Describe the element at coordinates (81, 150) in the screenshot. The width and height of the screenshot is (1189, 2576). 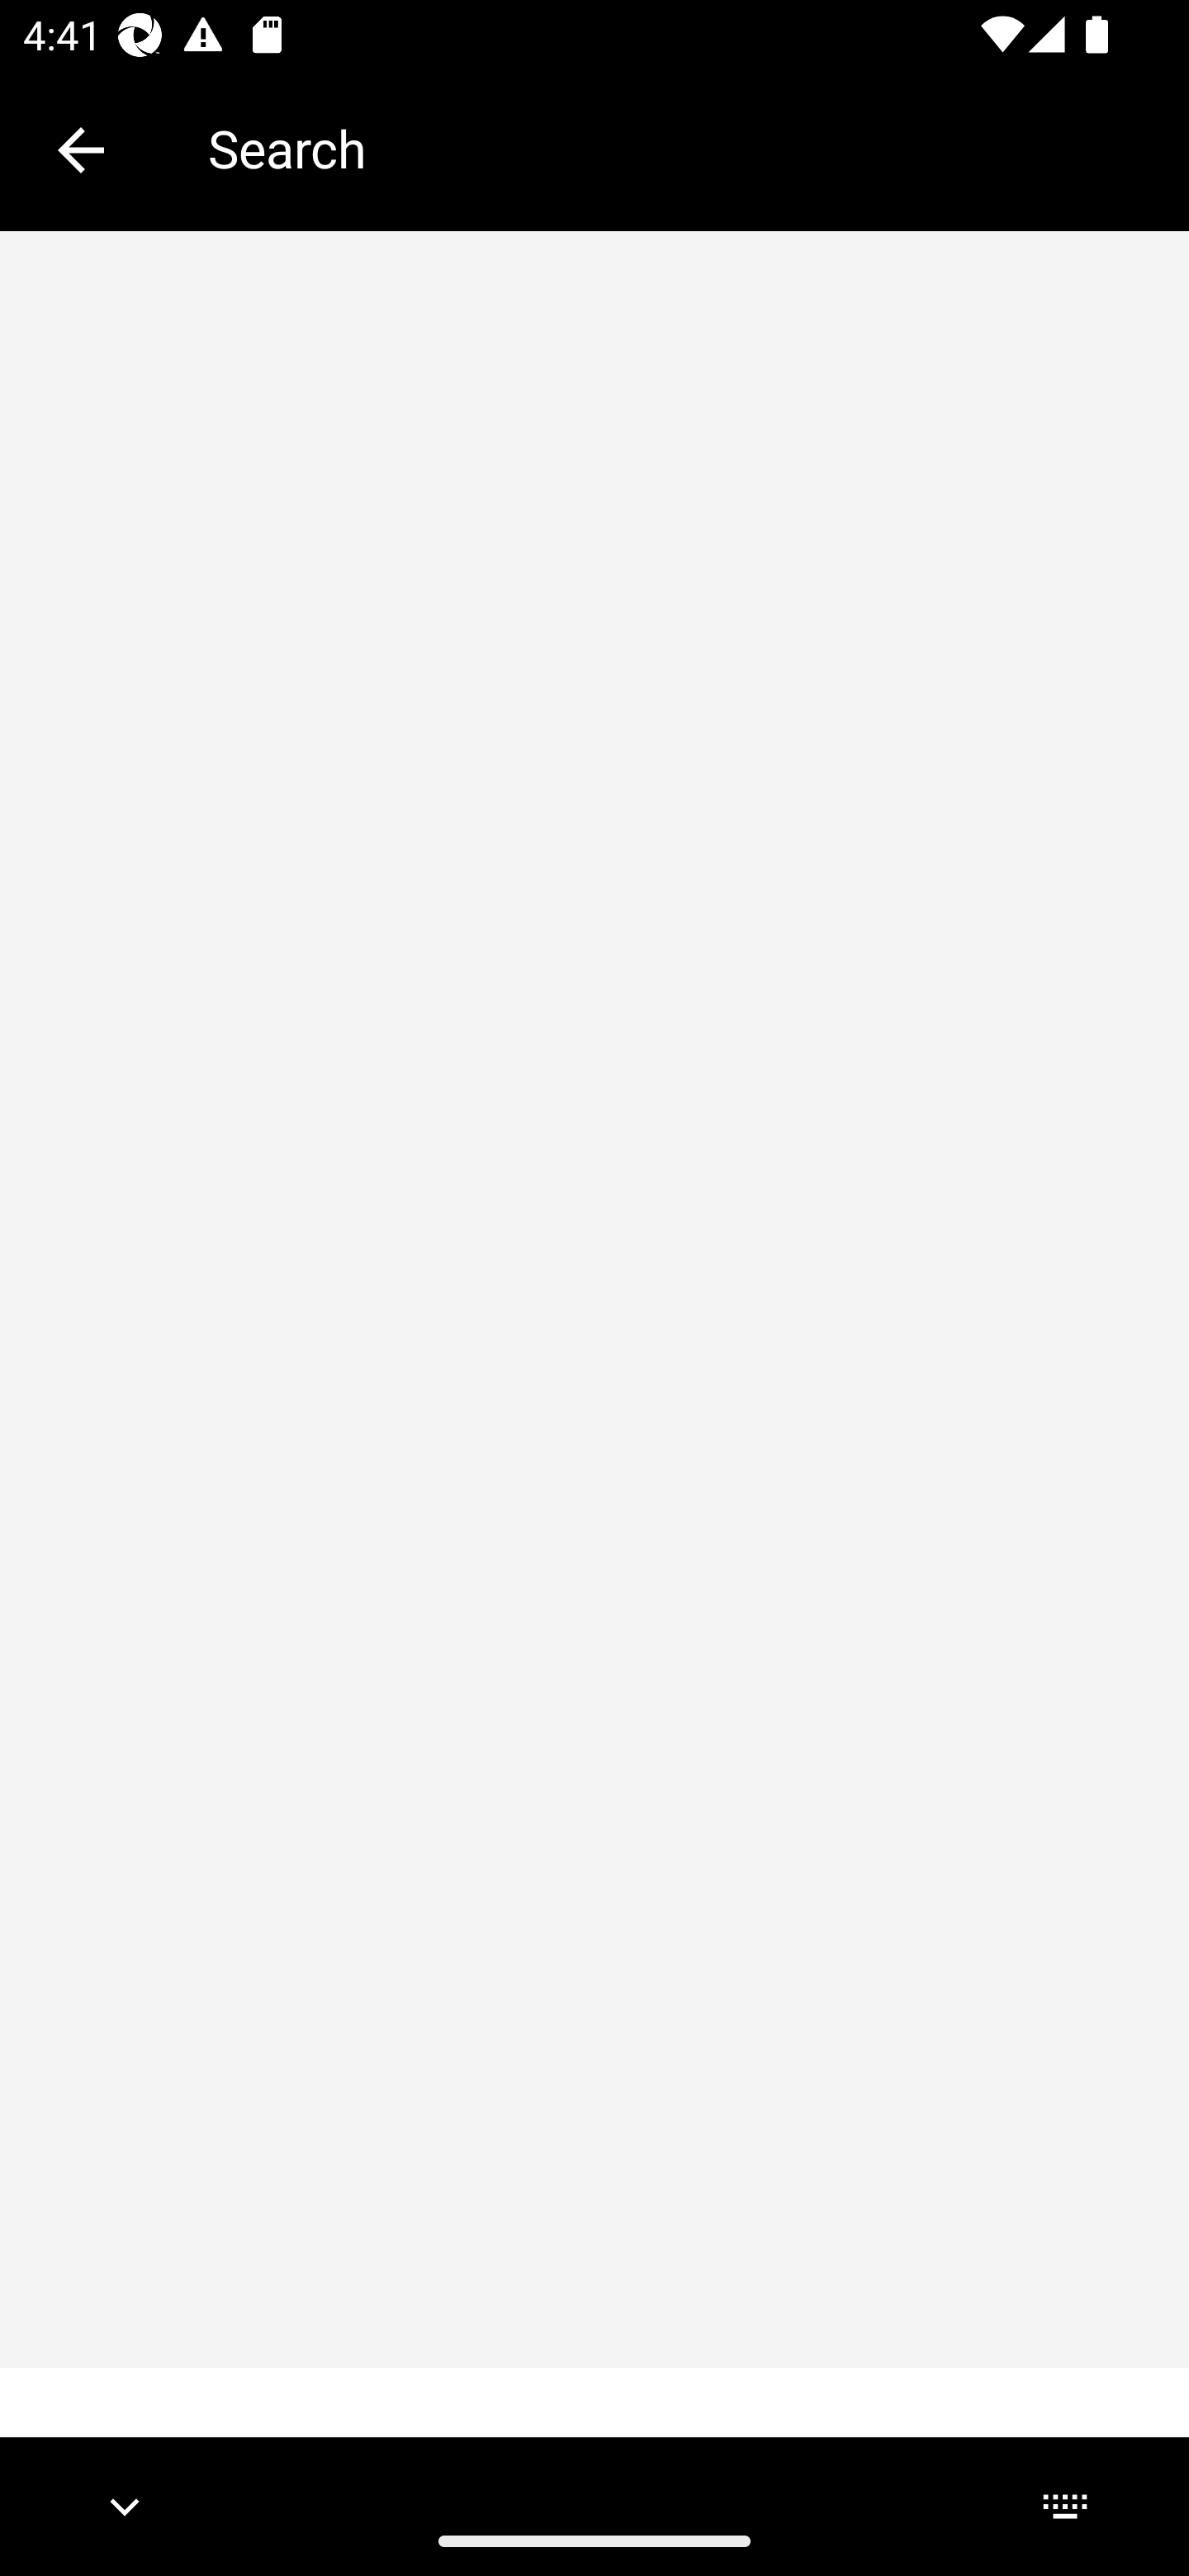
I see `Collapse` at that location.